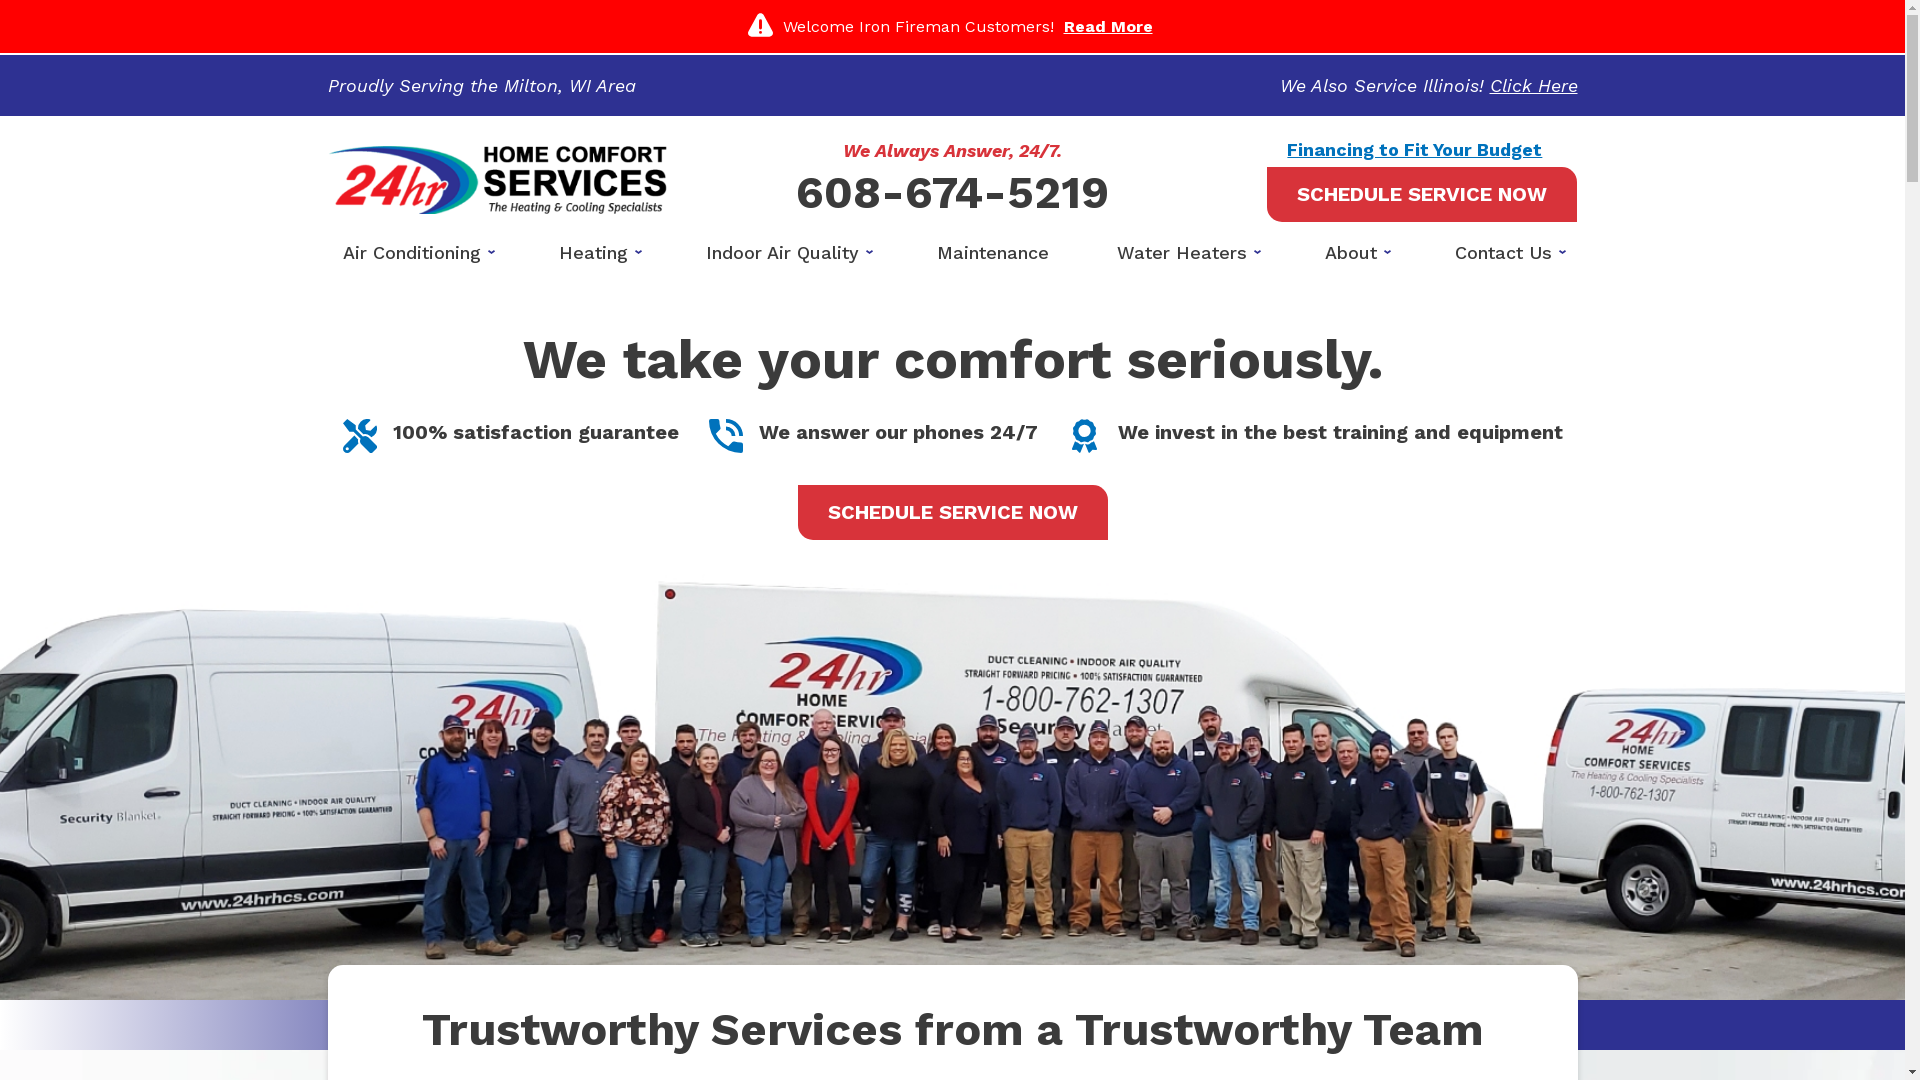 This screenshot has height=1080, width=1920. What do you see at coordinates (1414, 150) in the screenshot?
I see `Financing to Fit Your Budget` at bounding box center [1414, 150].